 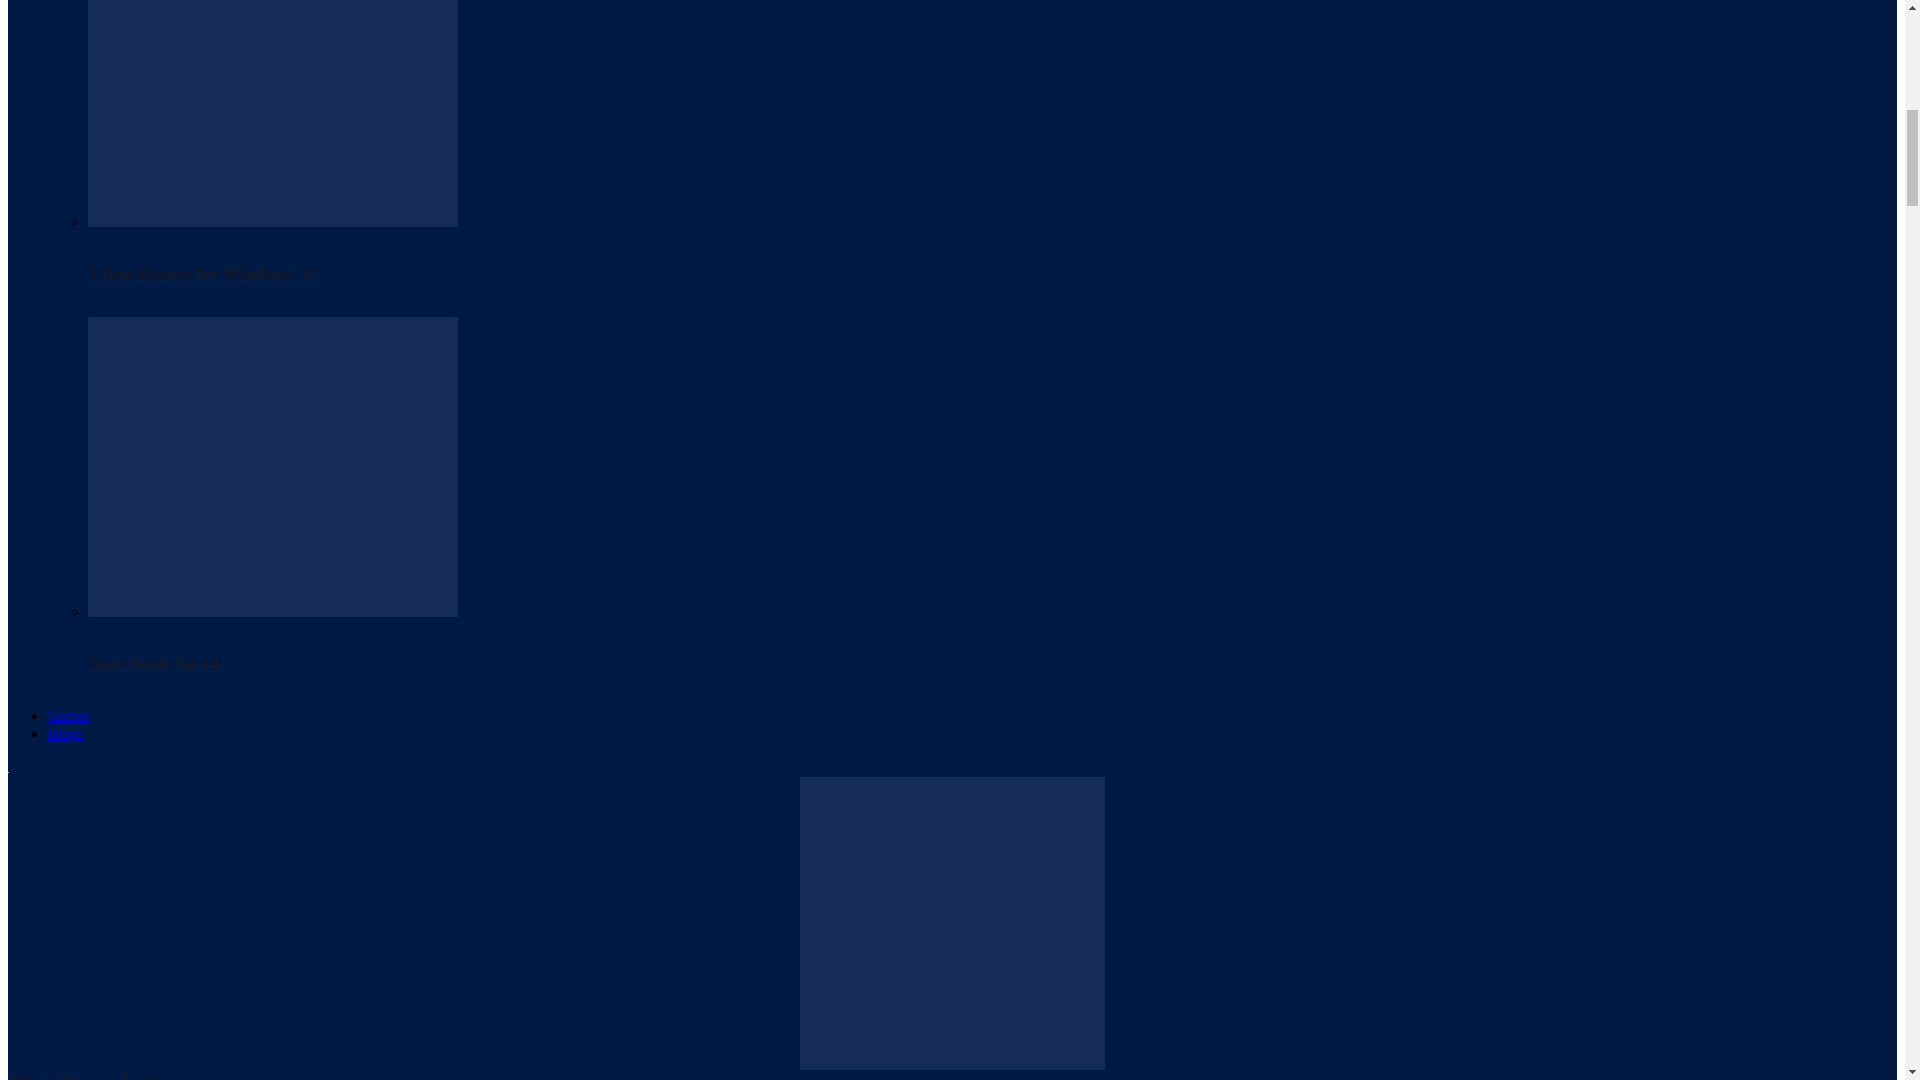 I want to click on Blogs, so click(x=65, y=733).